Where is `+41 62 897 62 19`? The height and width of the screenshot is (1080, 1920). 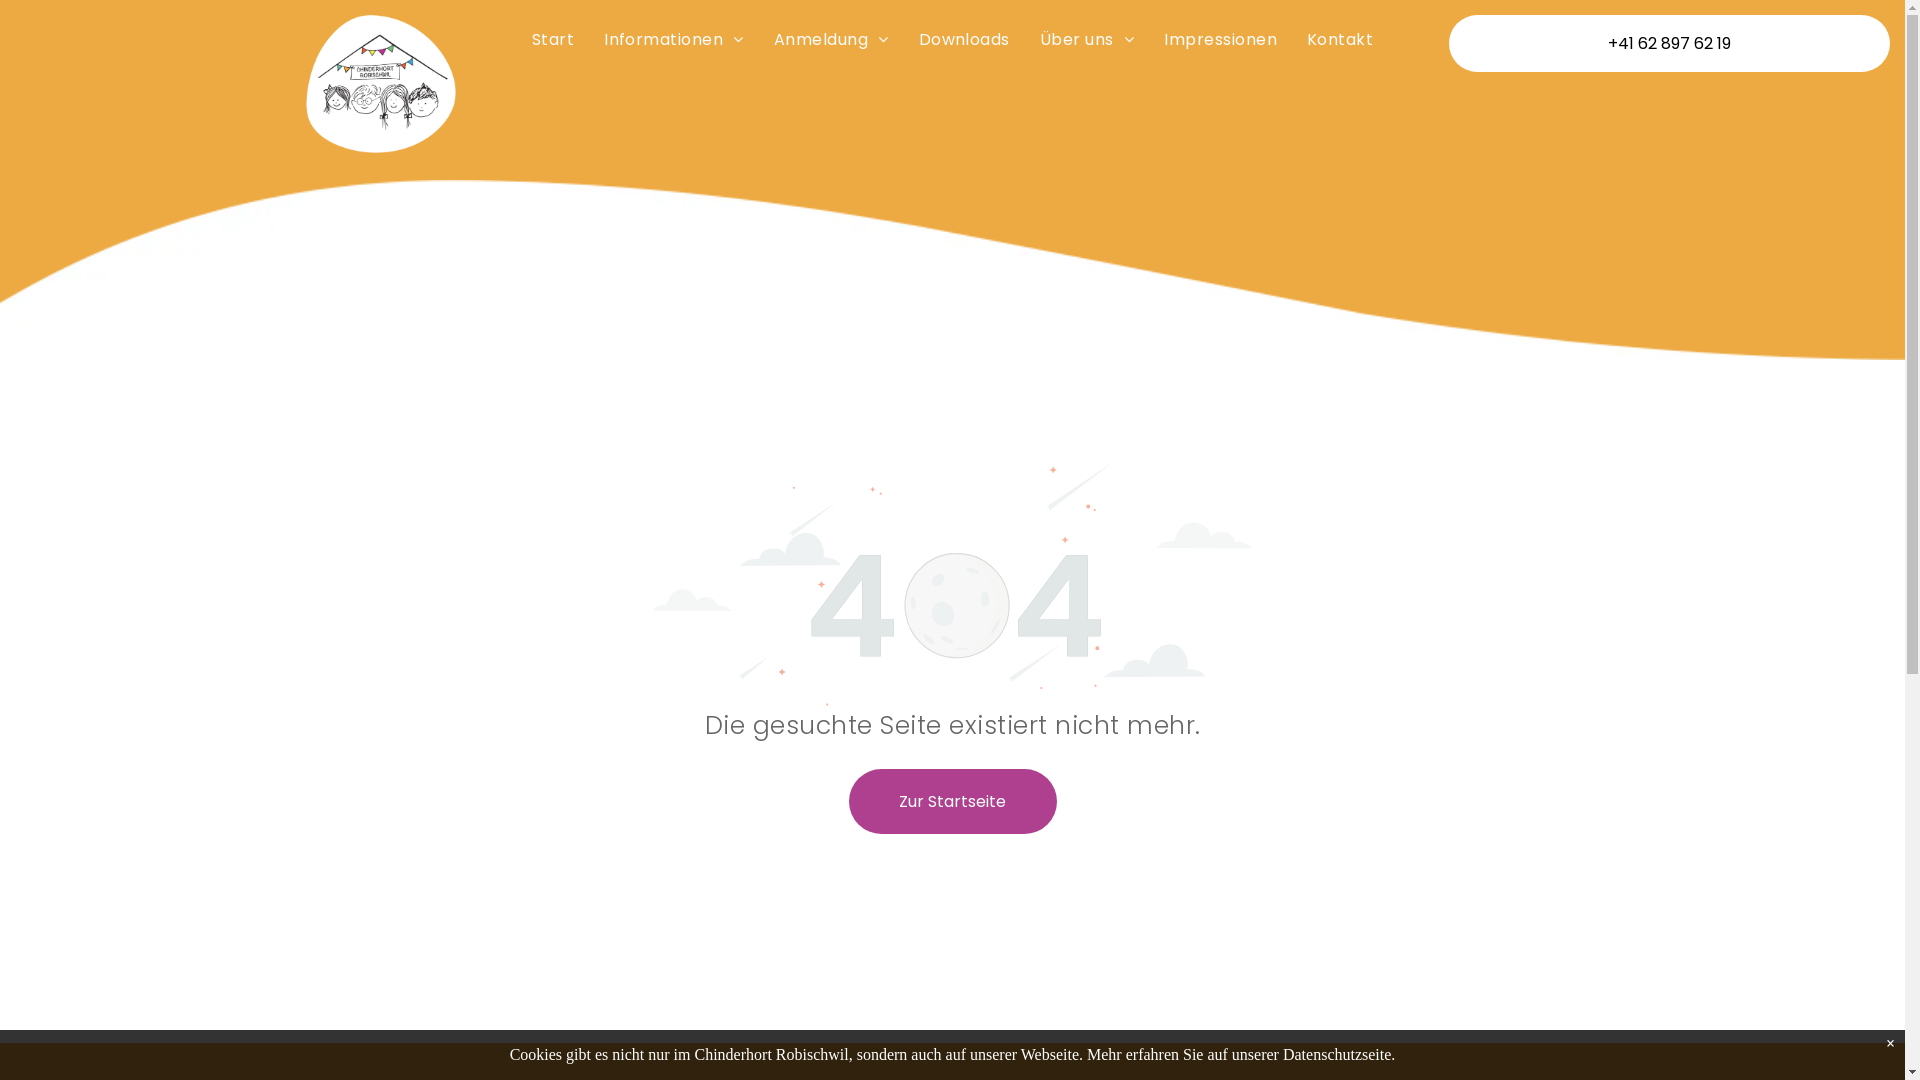 +41 62 897 62 19 is located at coordinates (1670, 44).